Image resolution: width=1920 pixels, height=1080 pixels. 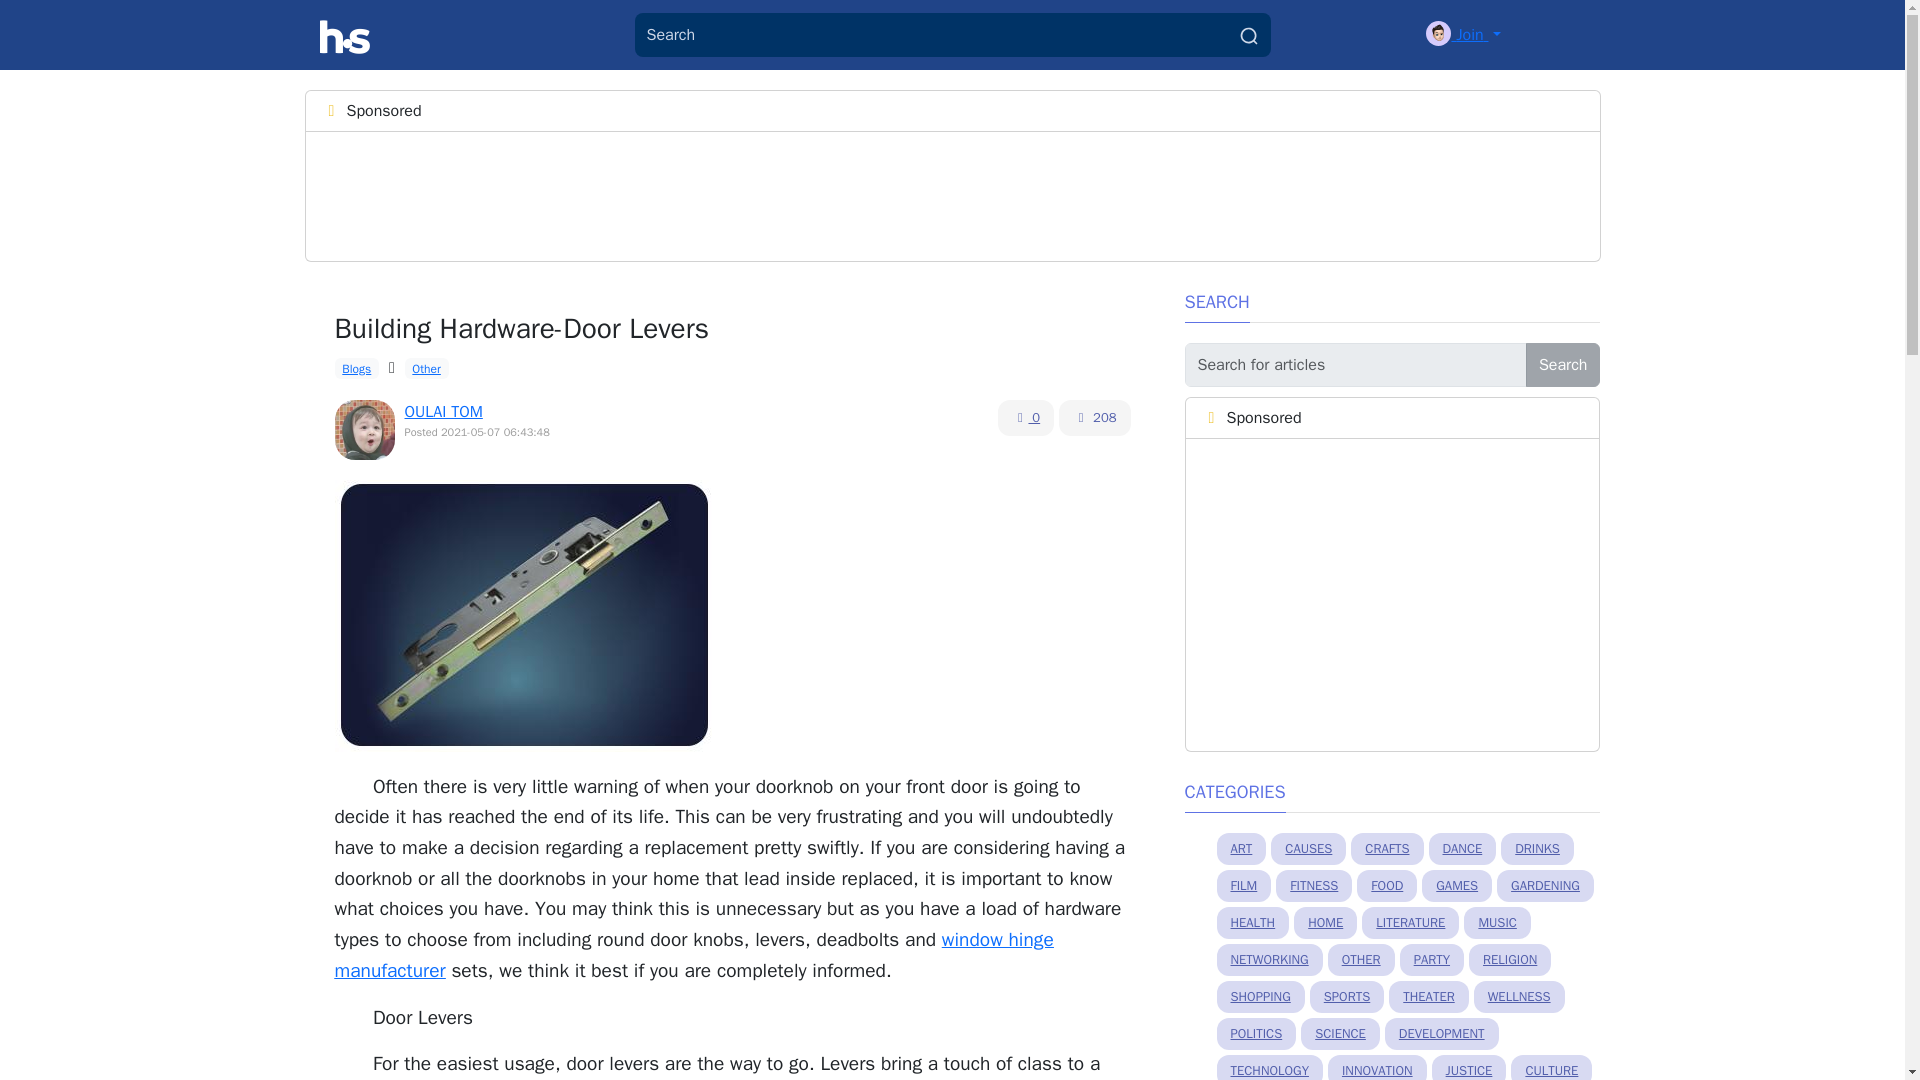 I want to click on Huduma Social, so click(x=345, y=36).